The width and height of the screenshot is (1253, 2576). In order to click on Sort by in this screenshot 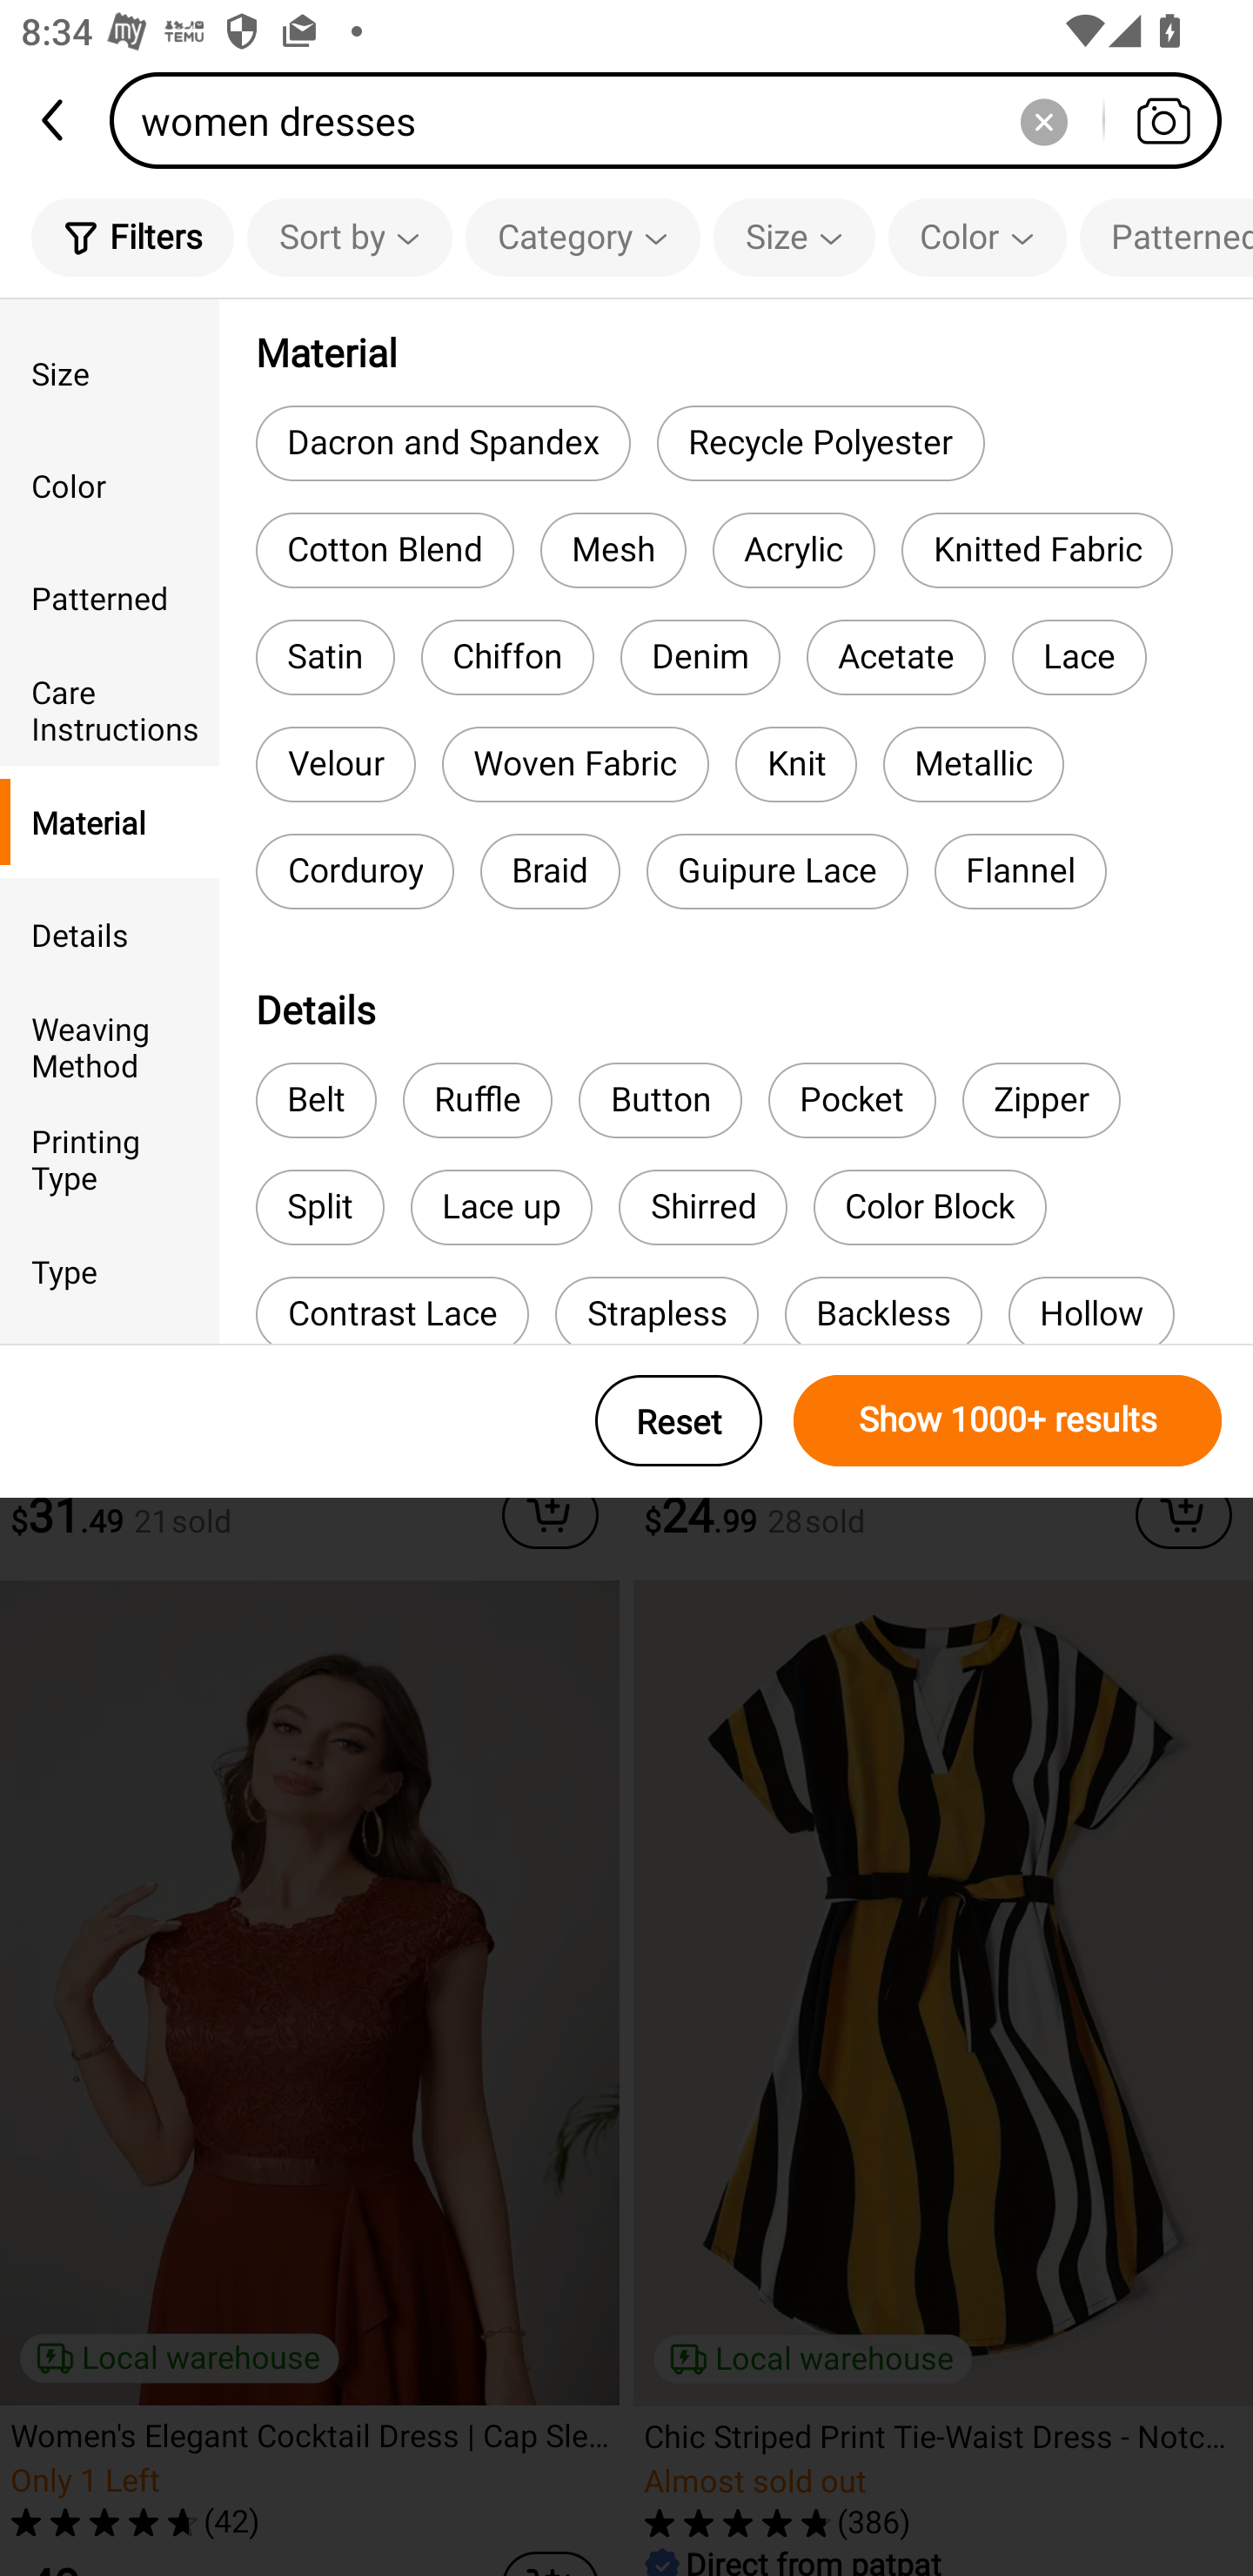, I will do `click(349, 237)`.